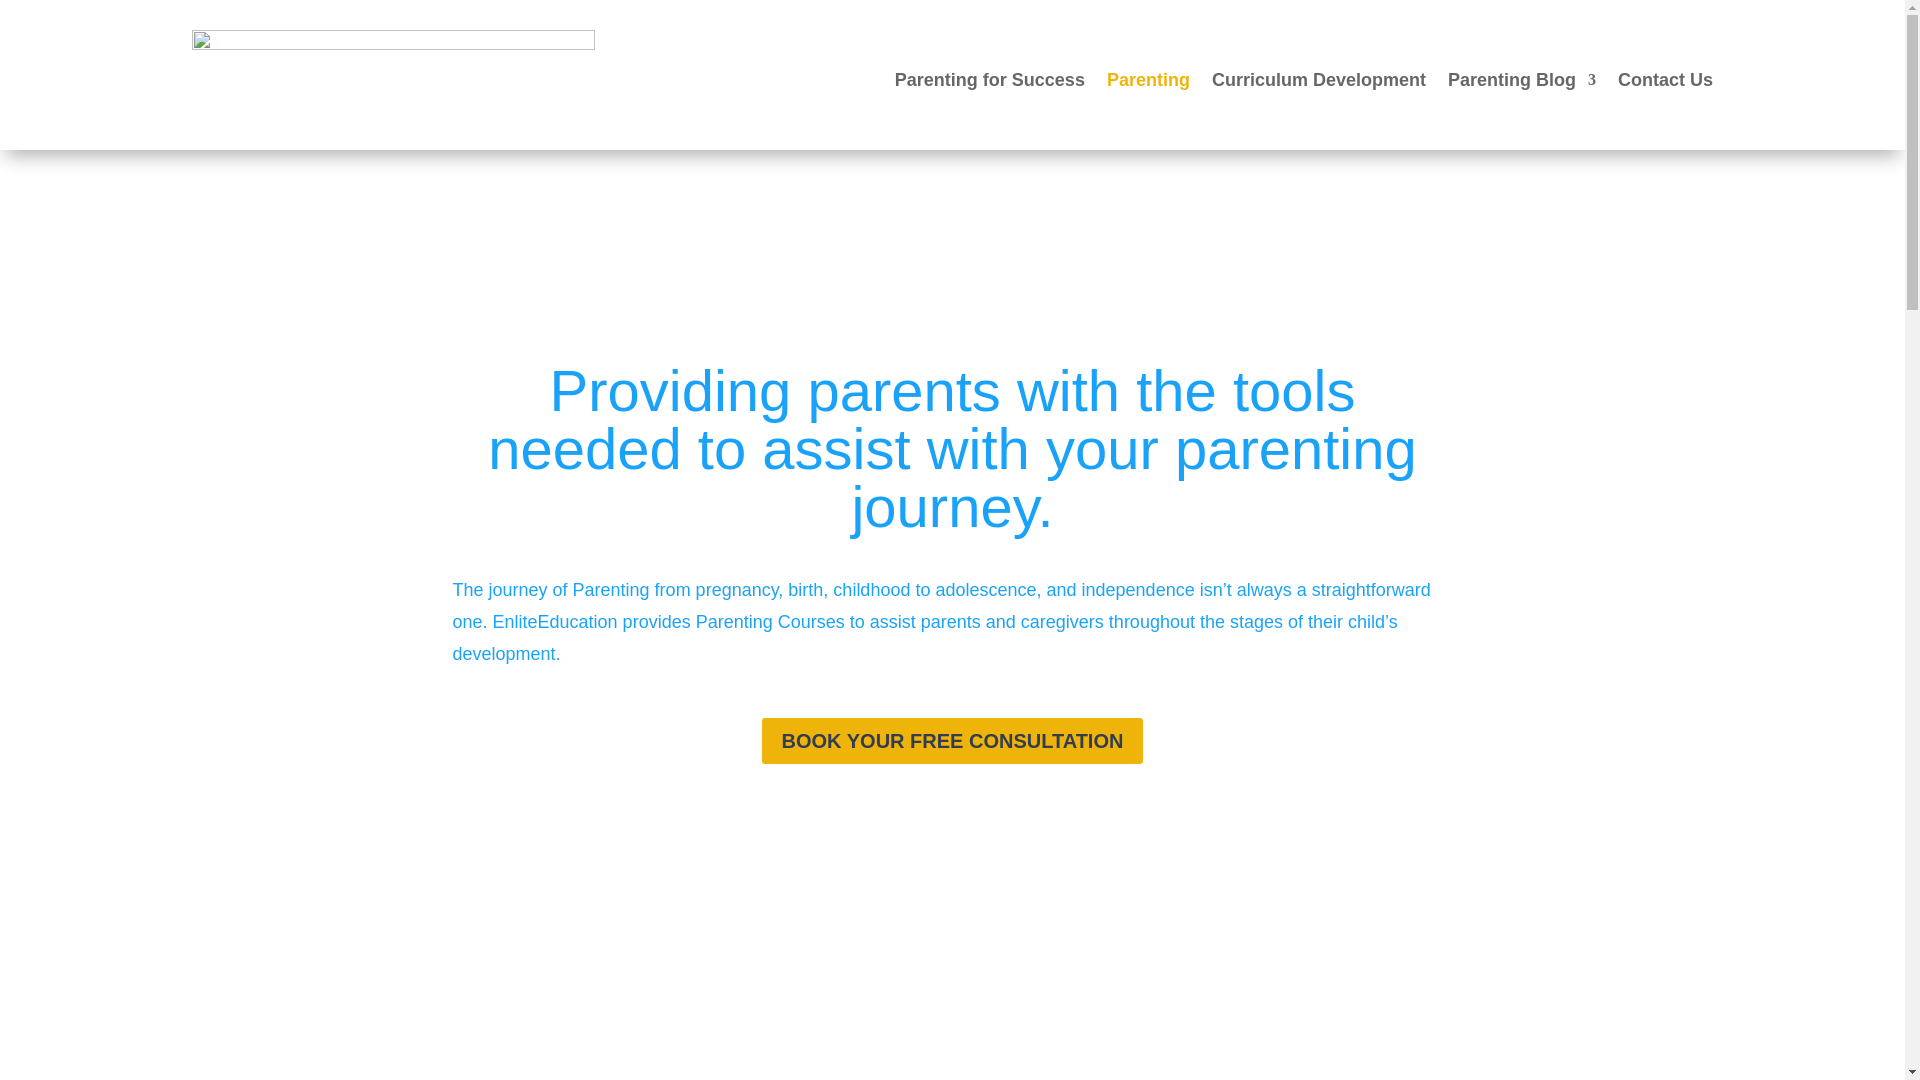  Describe the element at coordinates (989, 80) in the screenshot. I see `Parenting for Success` at that location.